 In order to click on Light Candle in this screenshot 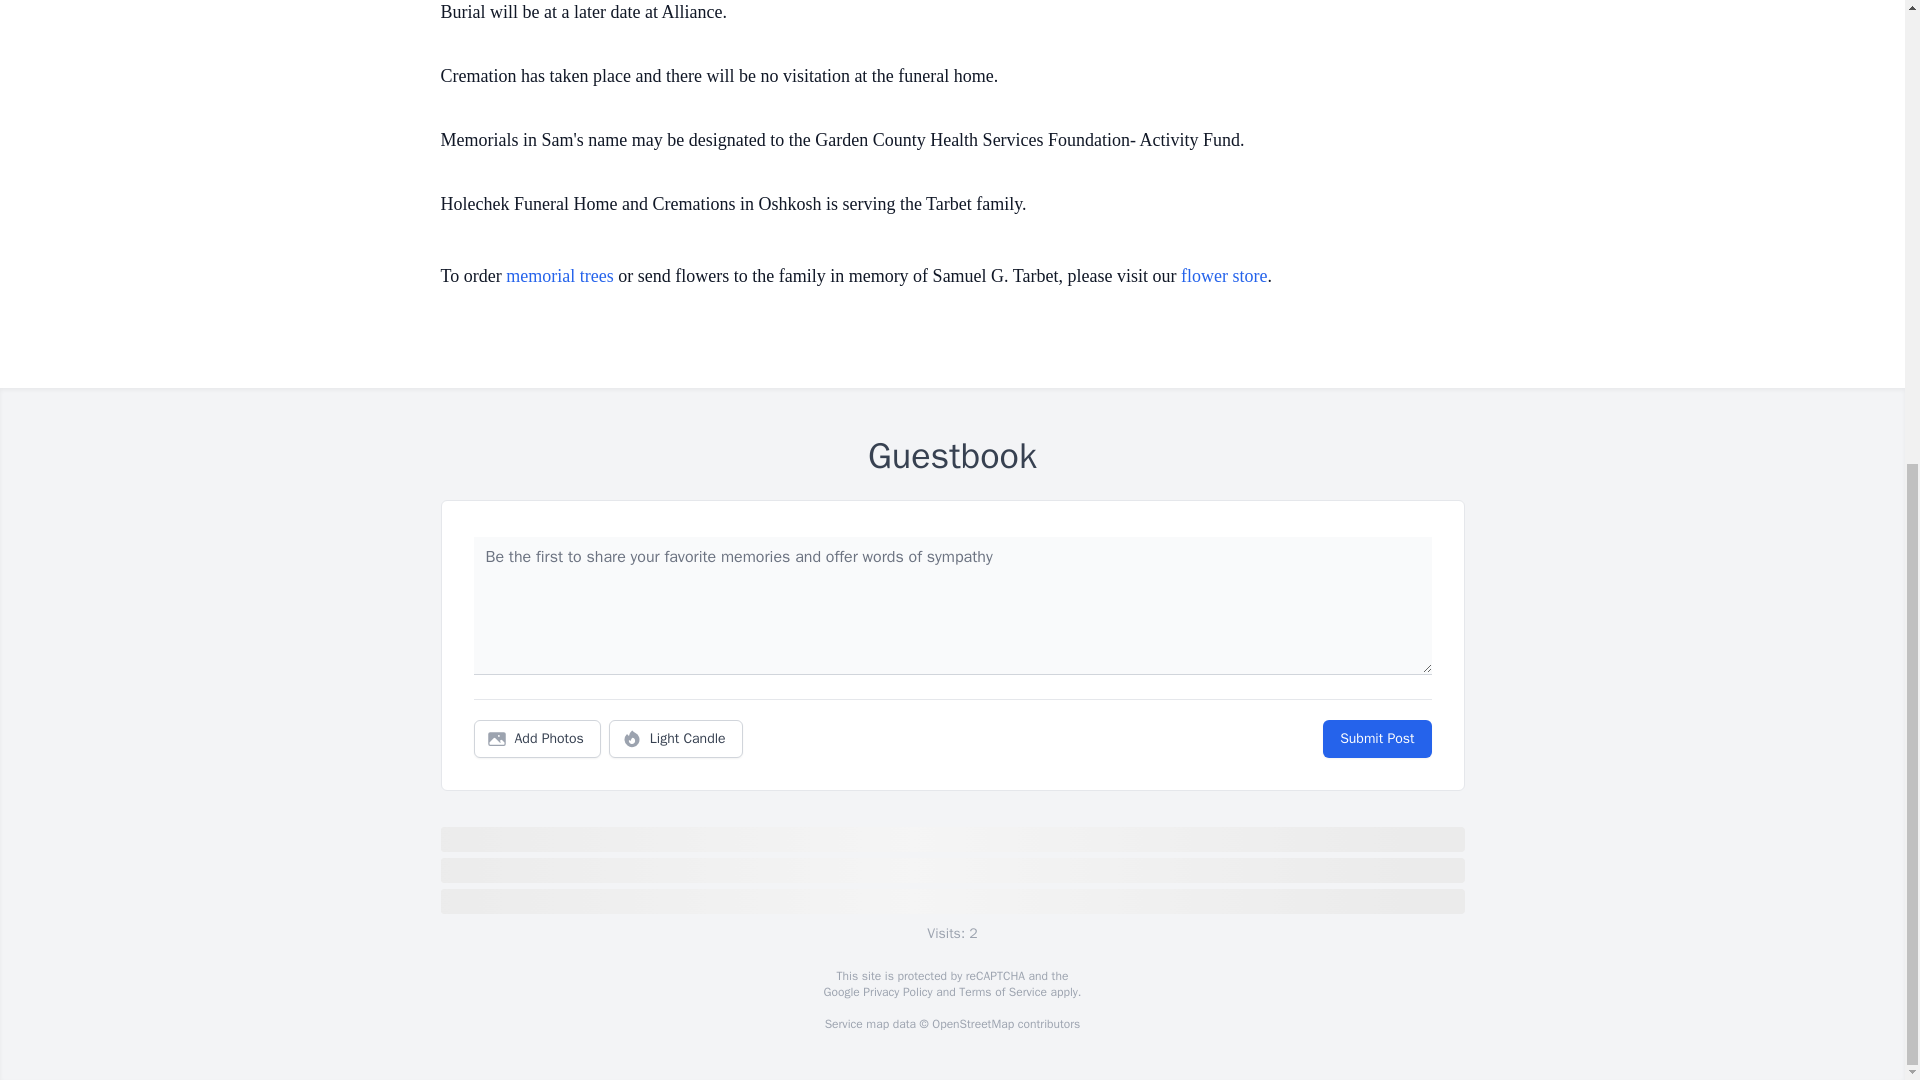, I will do `click(676, 739)`.